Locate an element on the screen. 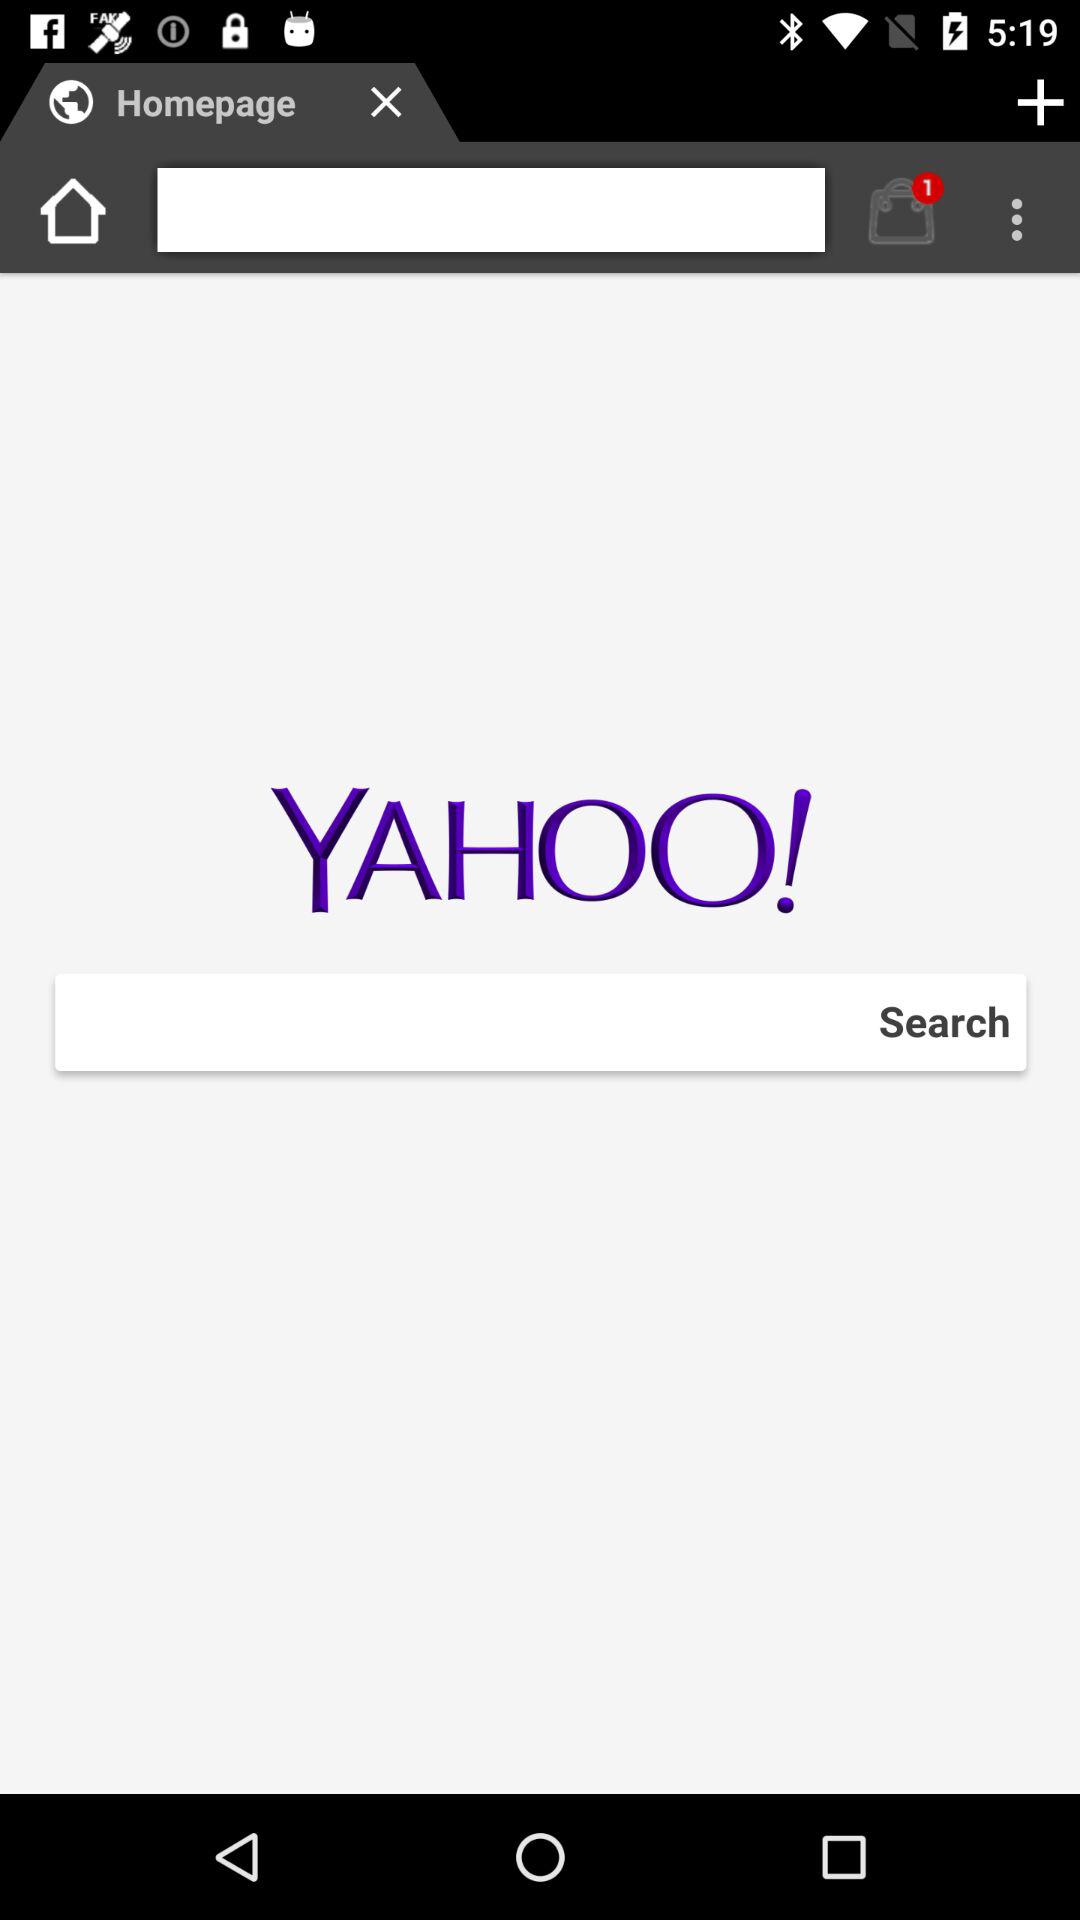 This screenshot has width=1080, height=1920. add tab is located at coordinates (1040, 102).